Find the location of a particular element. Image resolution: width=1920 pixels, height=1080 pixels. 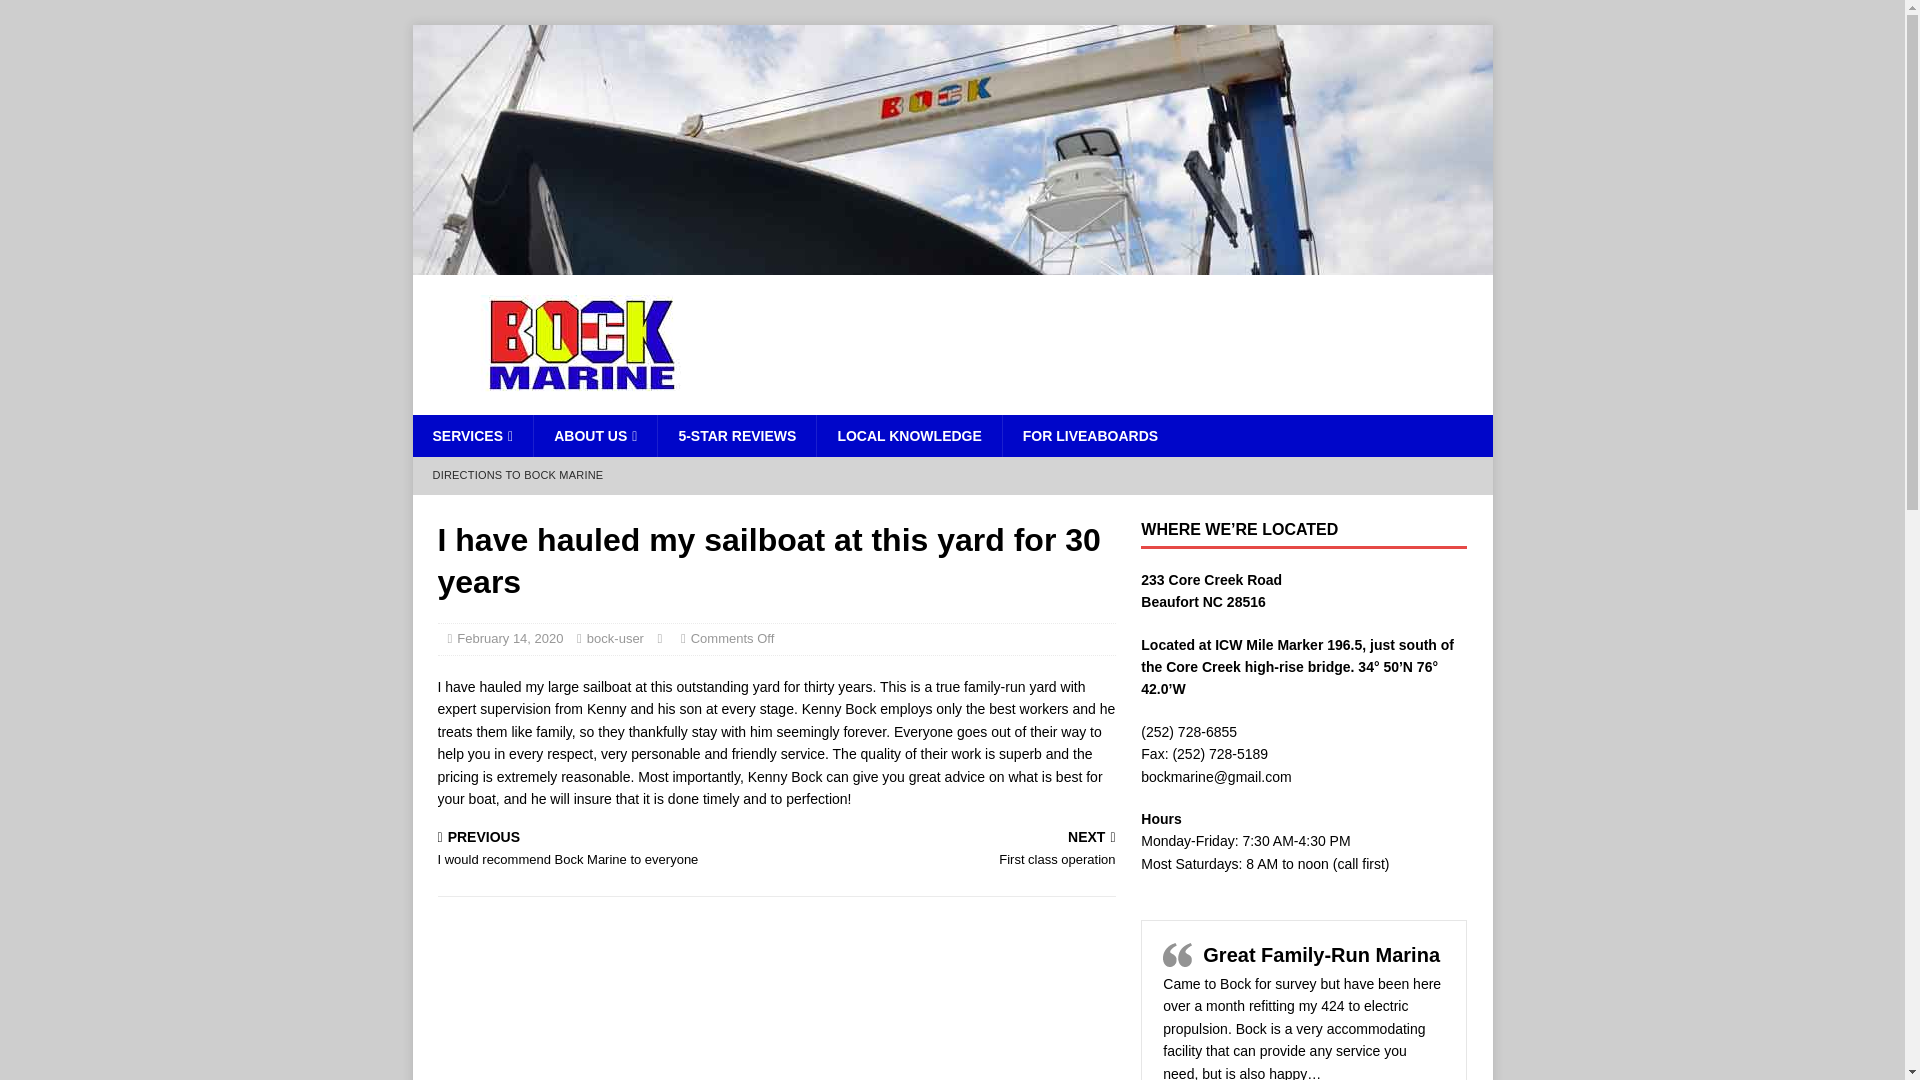

LOCAL KNOWLEDGE is located at coordinates (509, 638).